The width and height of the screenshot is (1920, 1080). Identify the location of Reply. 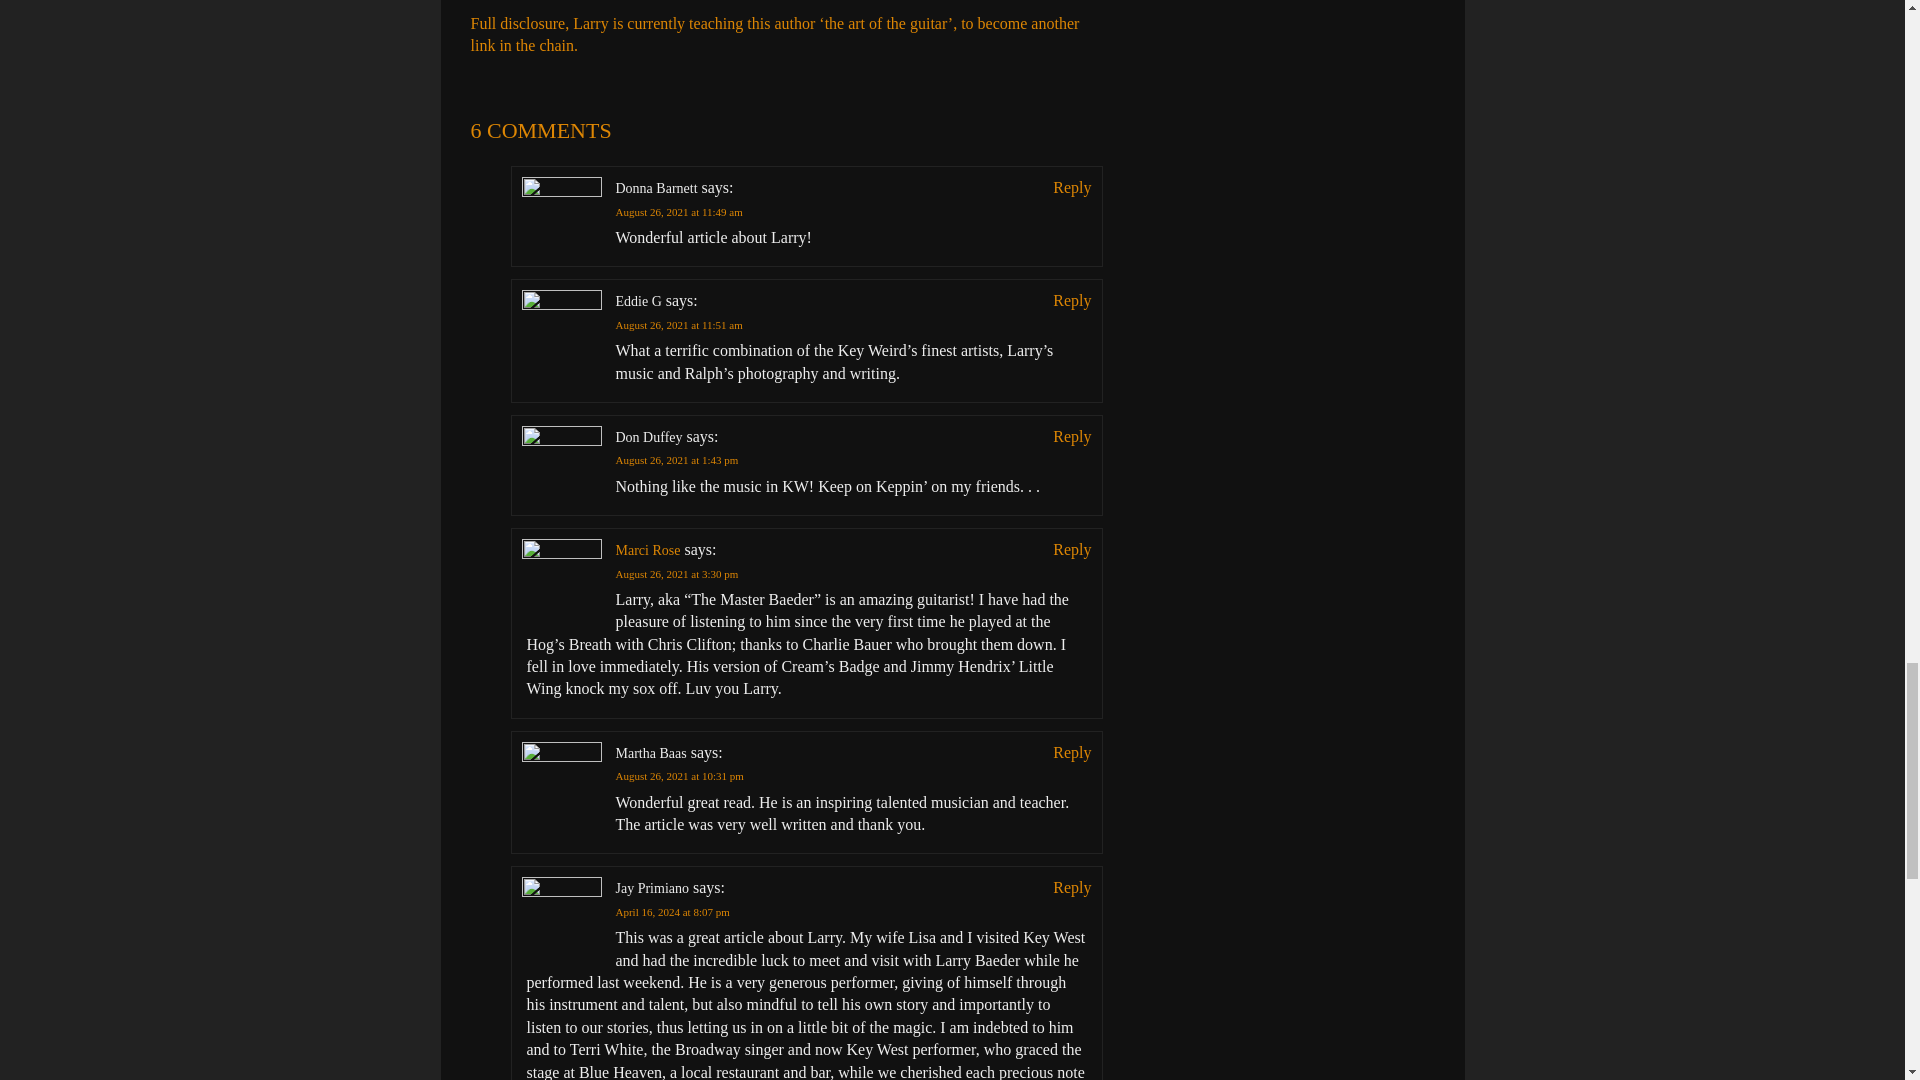
(1071, 549).